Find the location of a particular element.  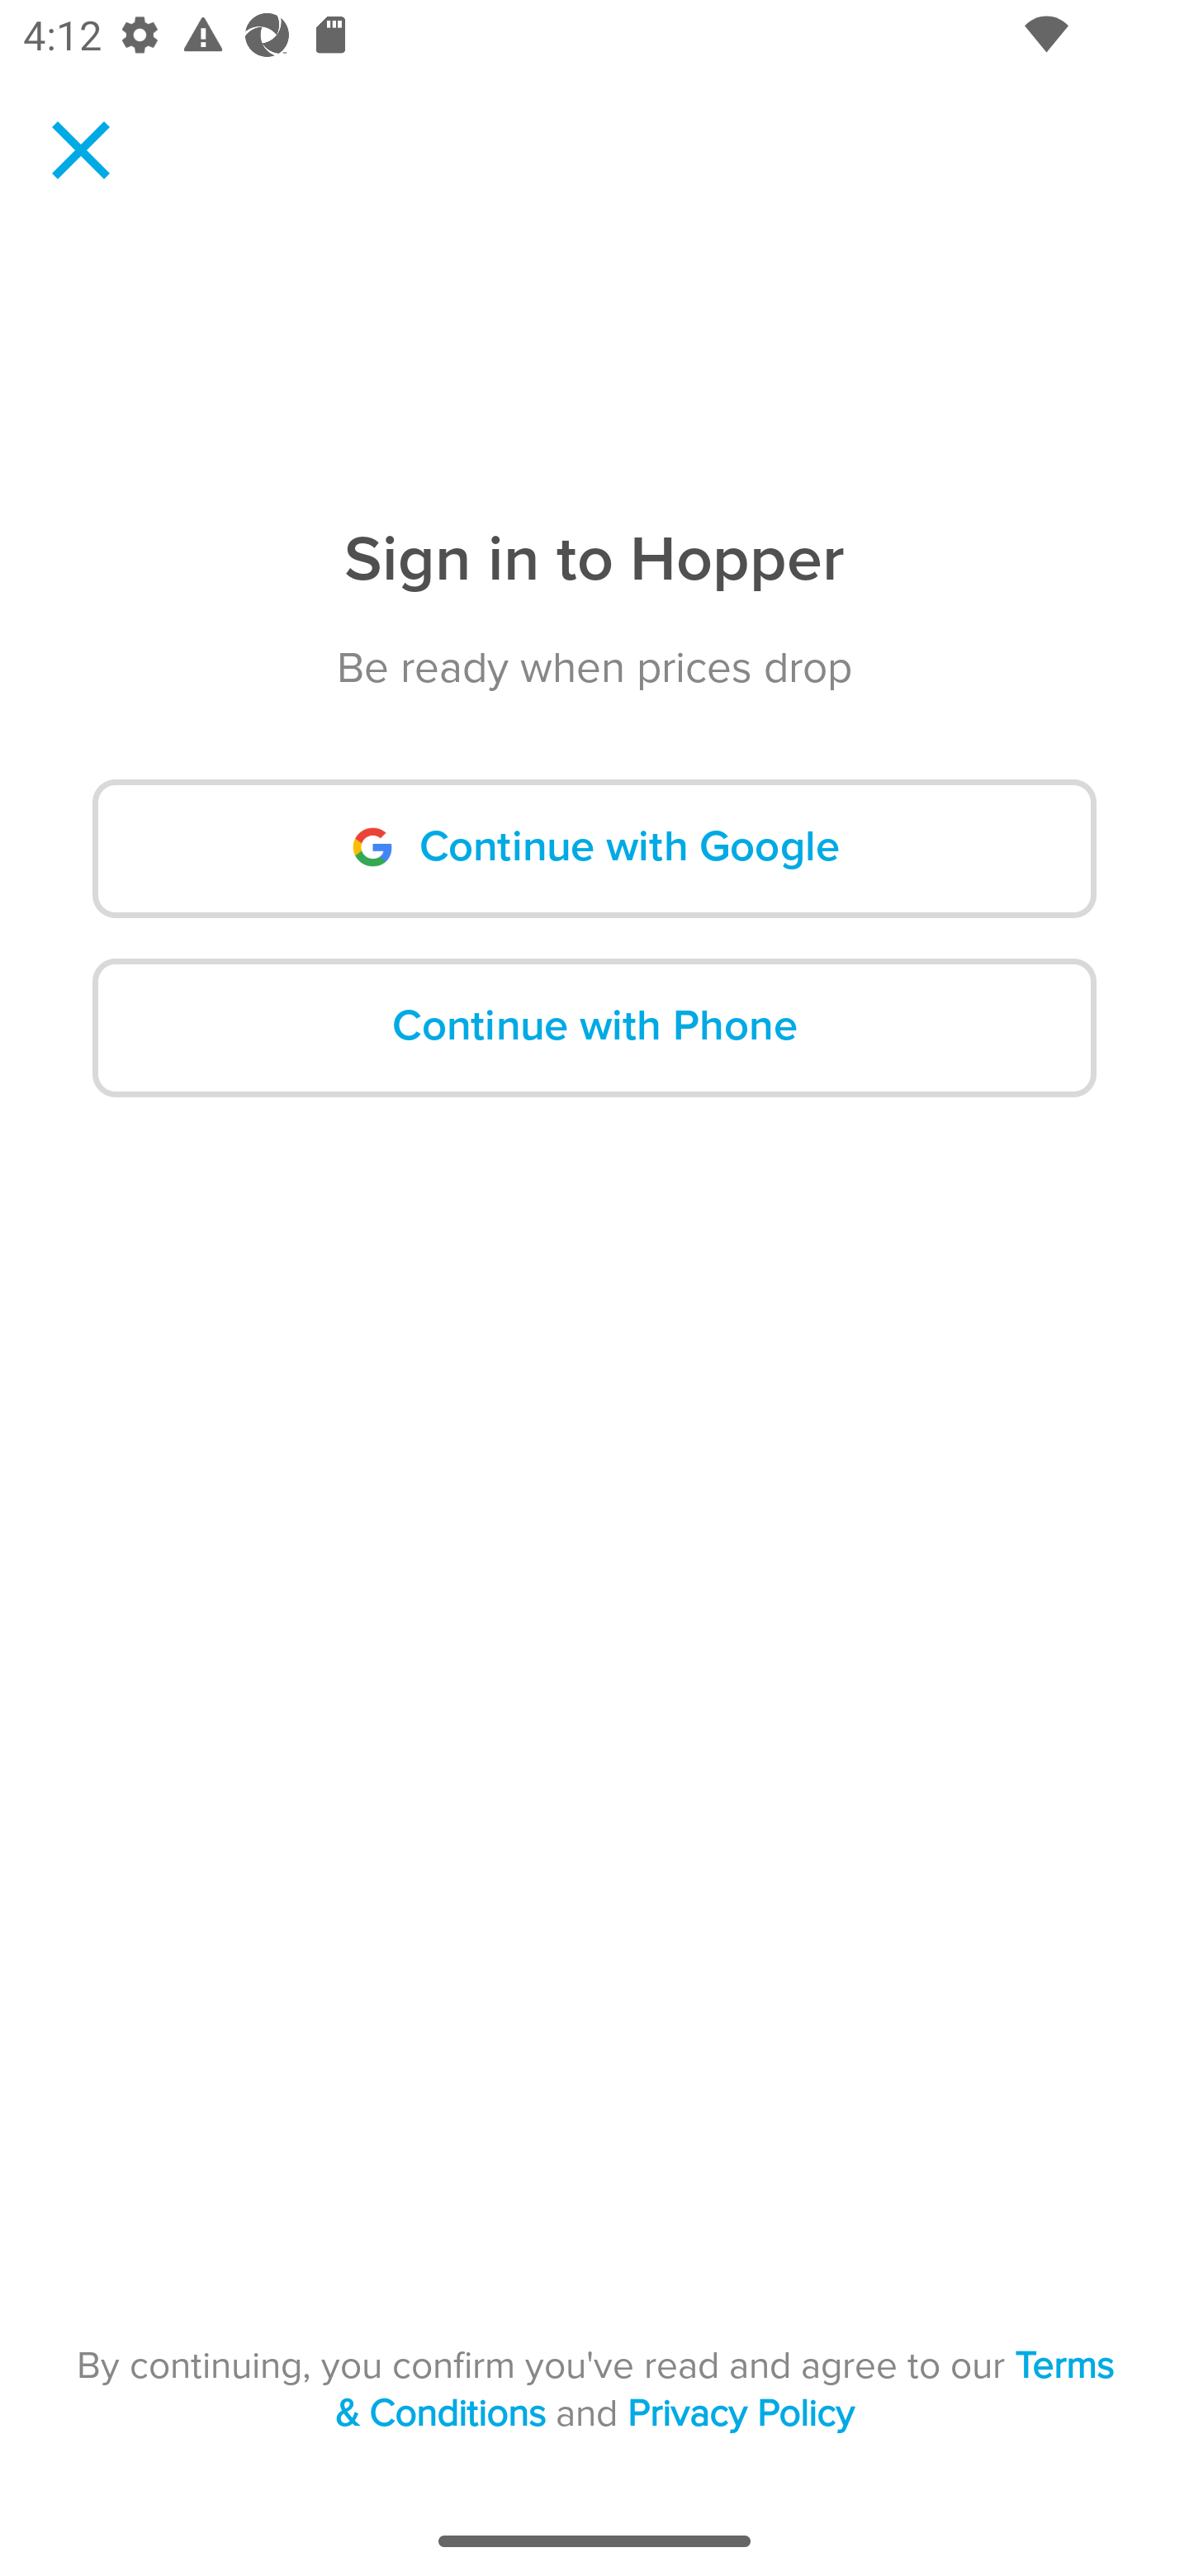

‍Continue with Phone is located at coordinates (594, 1027).